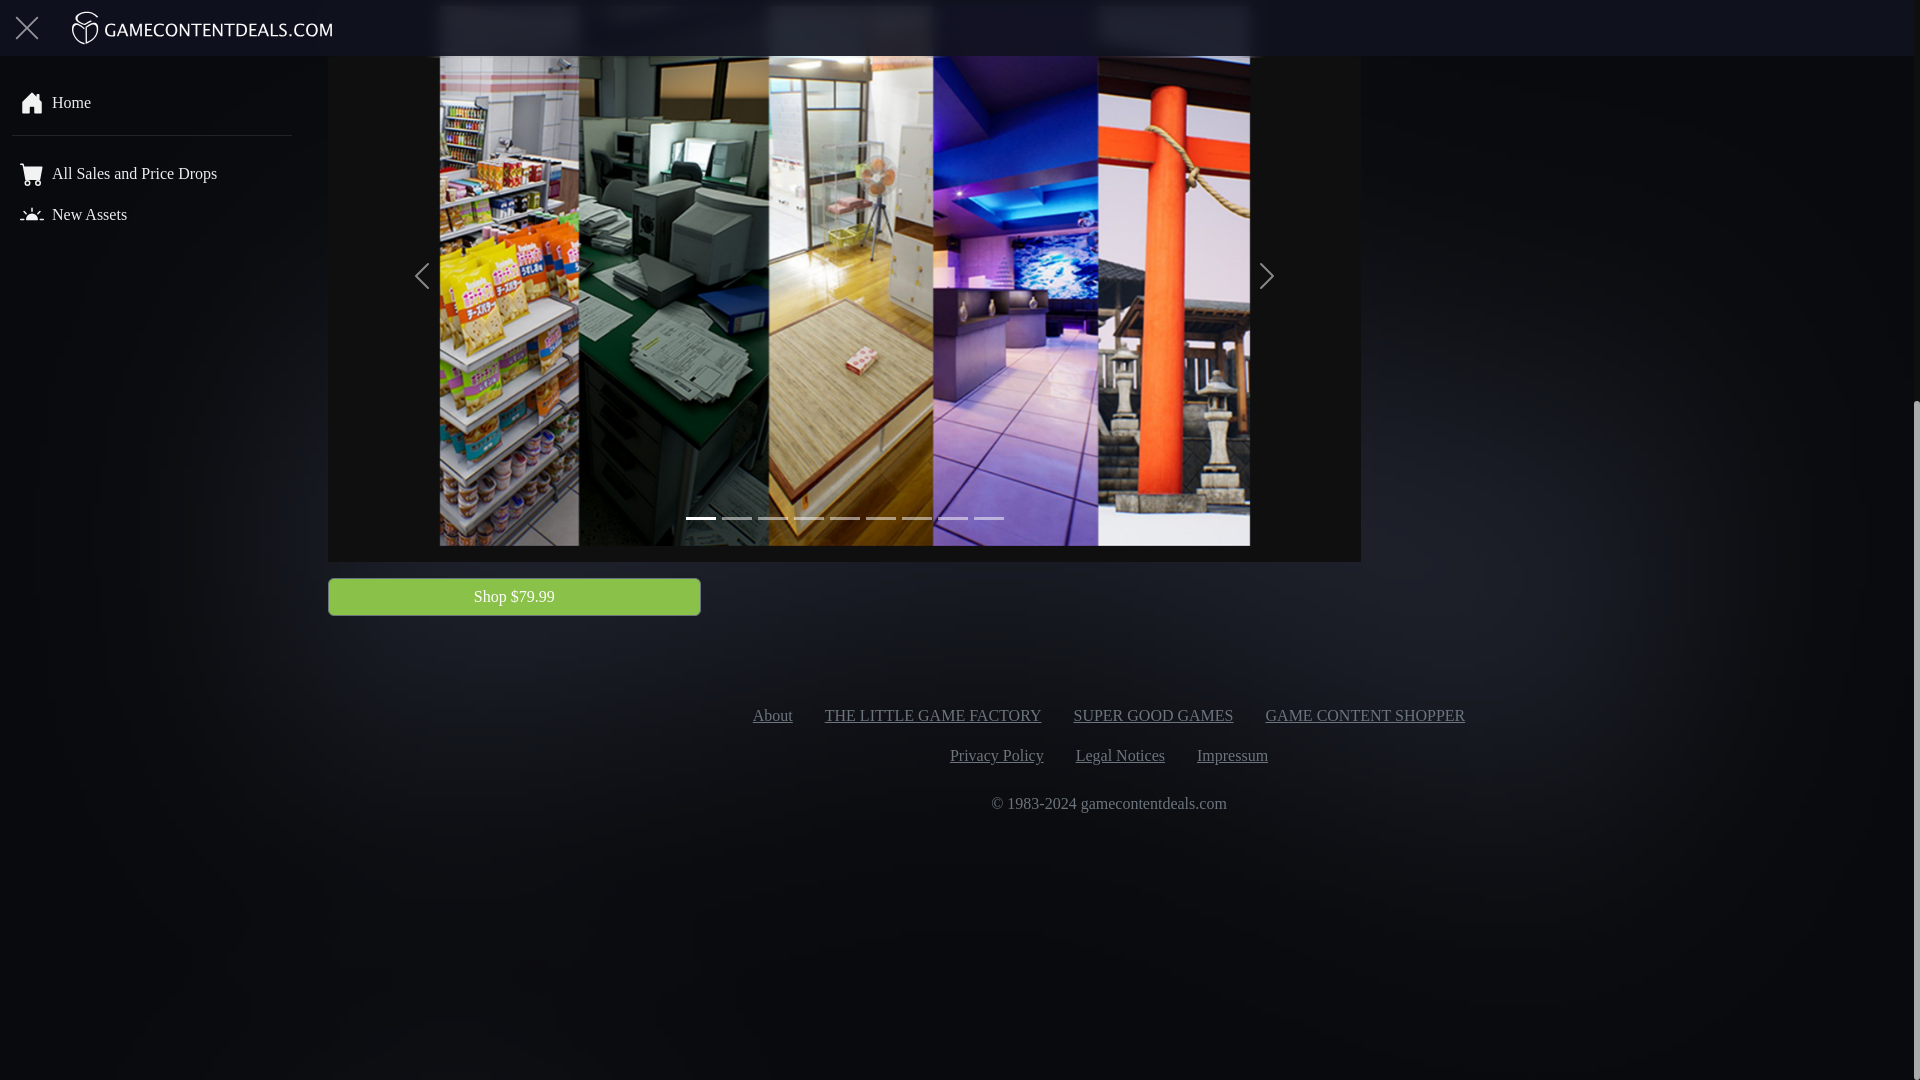 The height and width of the screenshot is (1080, 1920). Describe the element at coordinates (996, 756) in the screenshot. I see `Privacy Policy` at that location.